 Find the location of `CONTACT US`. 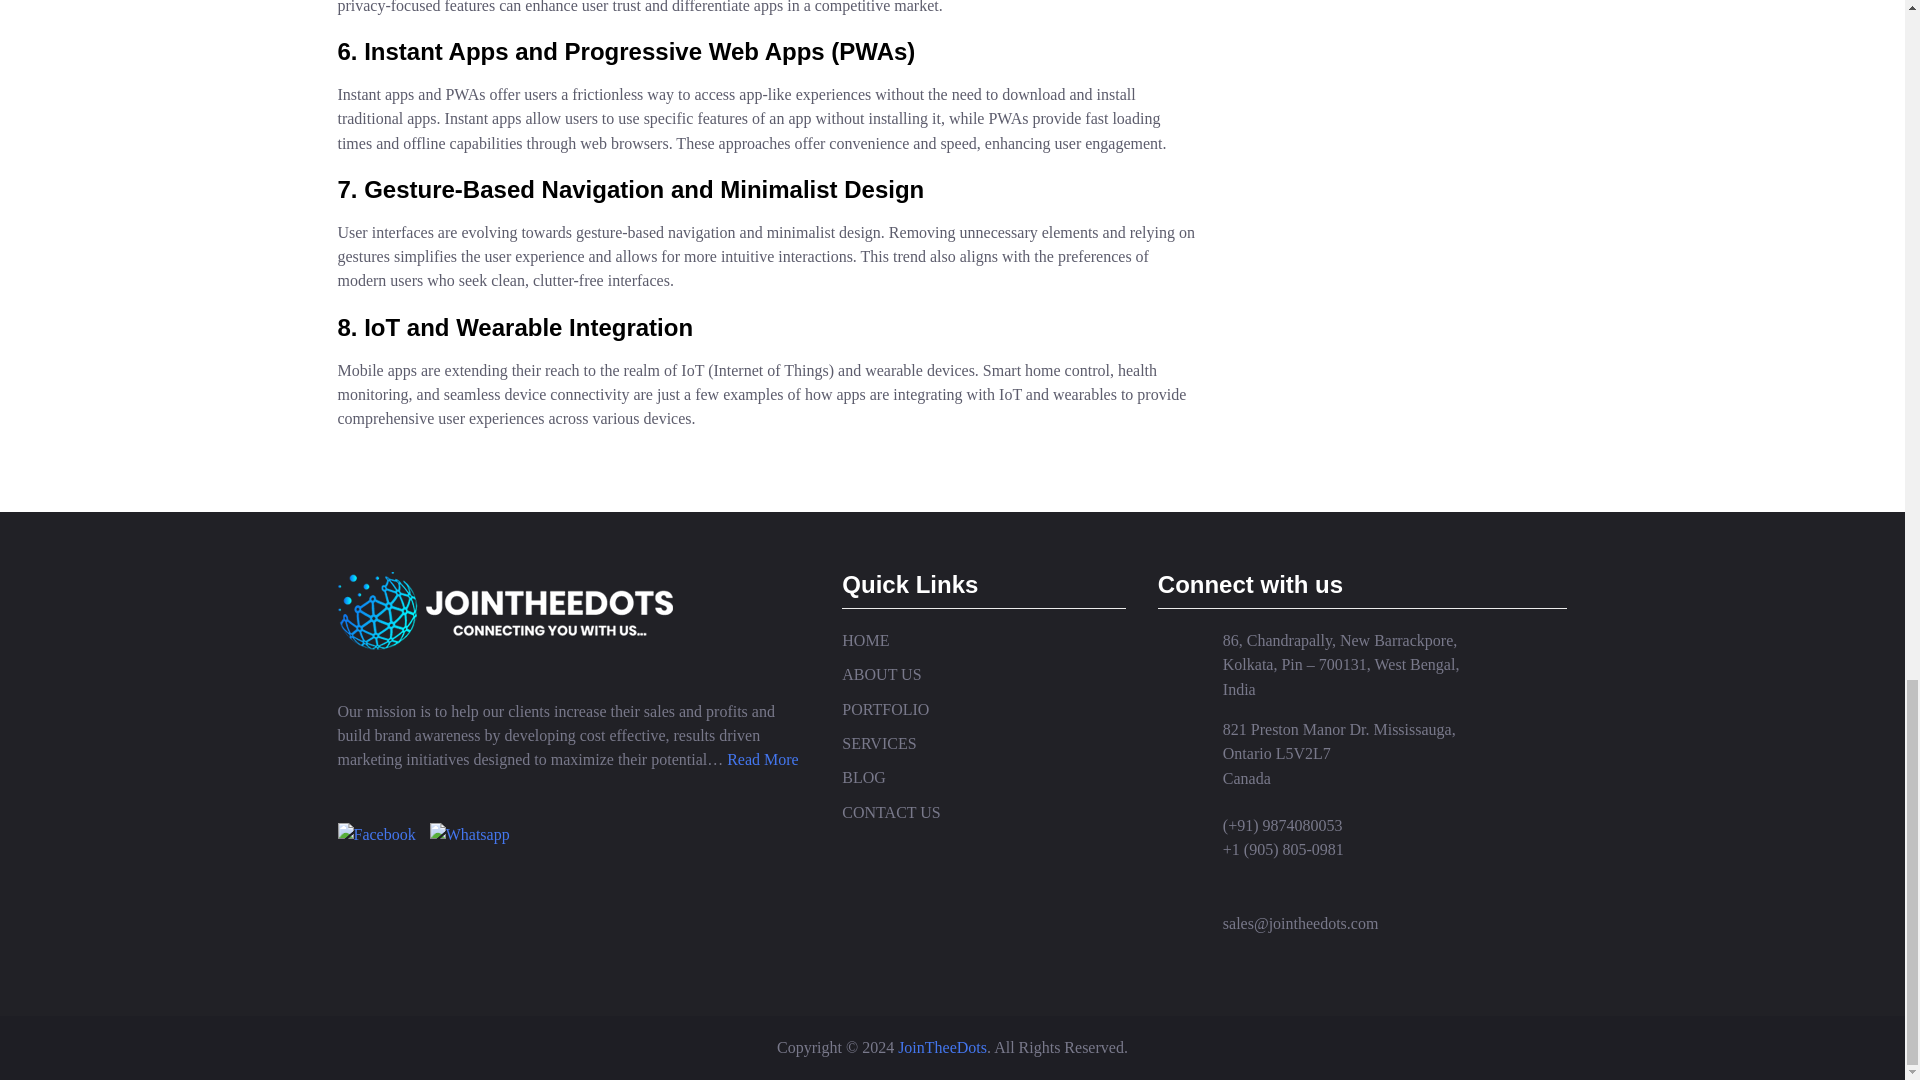

CONTACT US is located at coordinates (984, 813).